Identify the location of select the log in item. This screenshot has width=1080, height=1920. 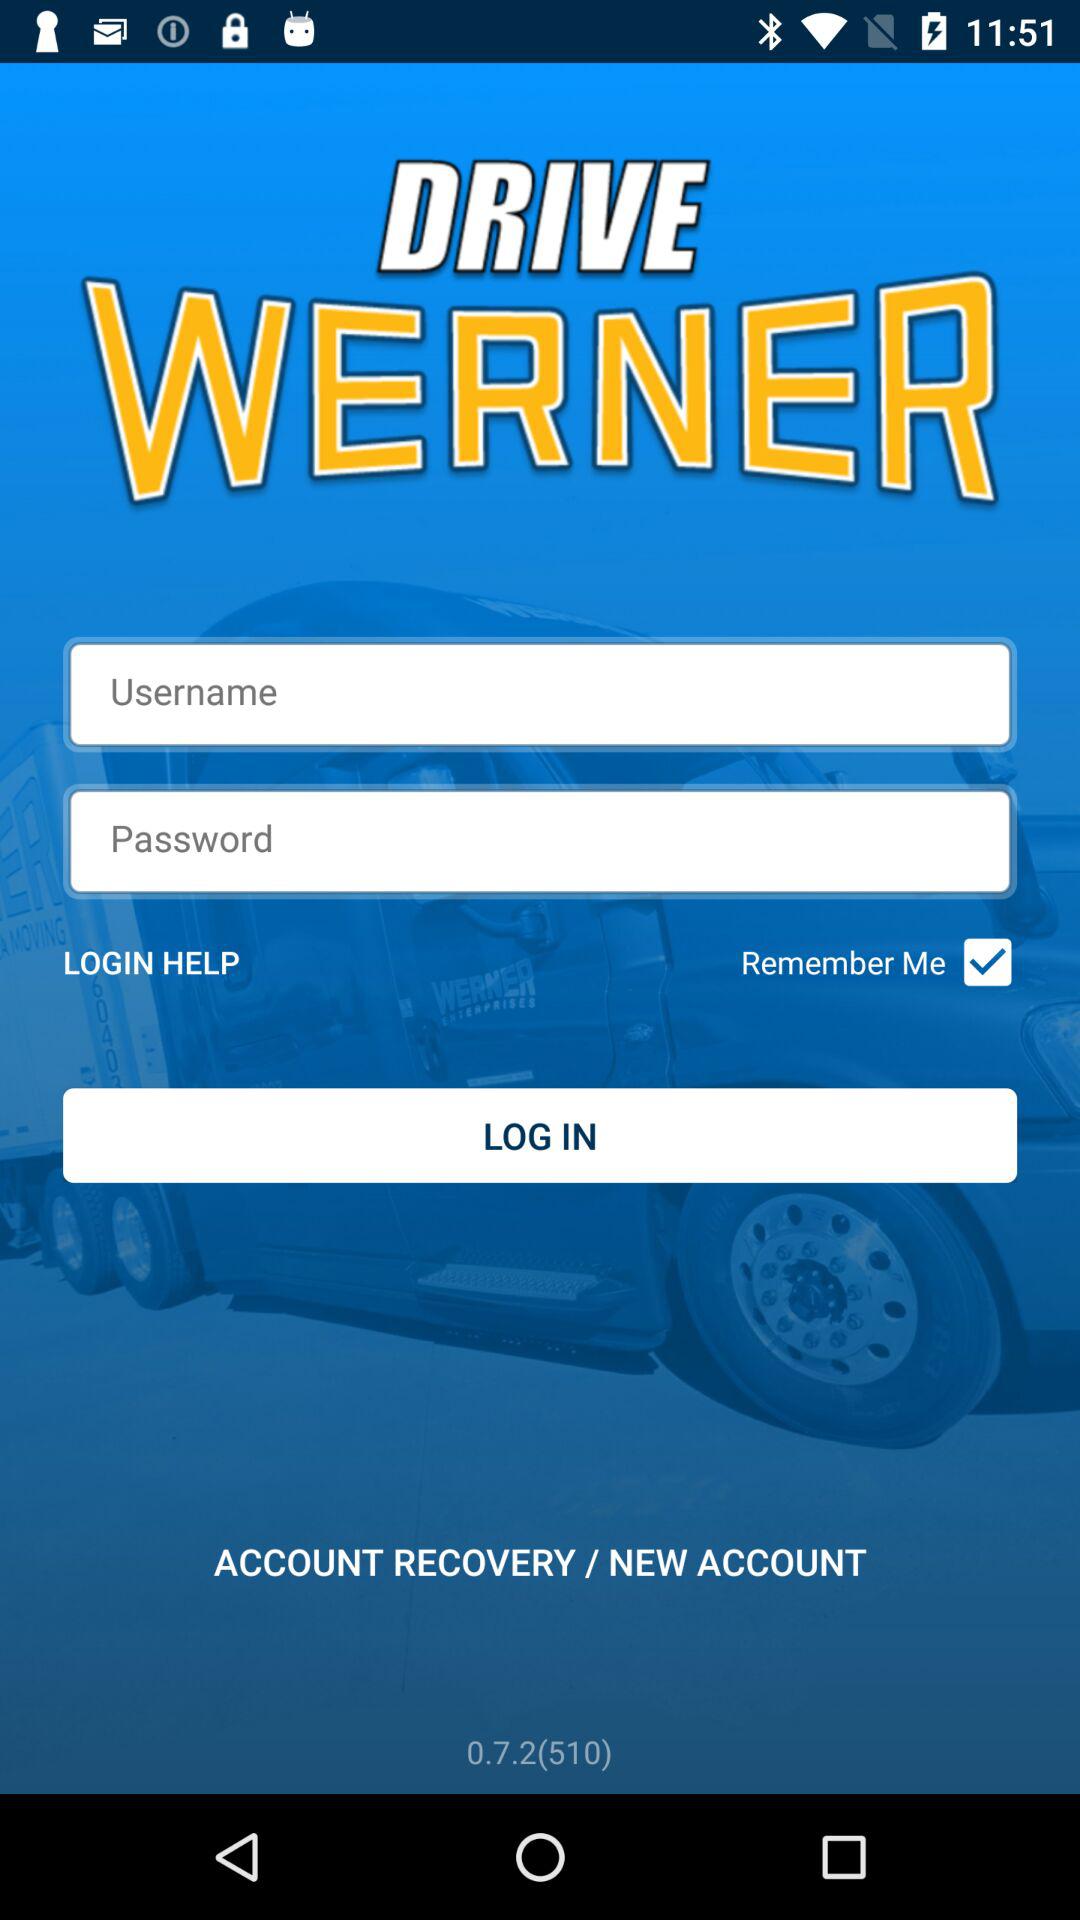
(540, 1135).